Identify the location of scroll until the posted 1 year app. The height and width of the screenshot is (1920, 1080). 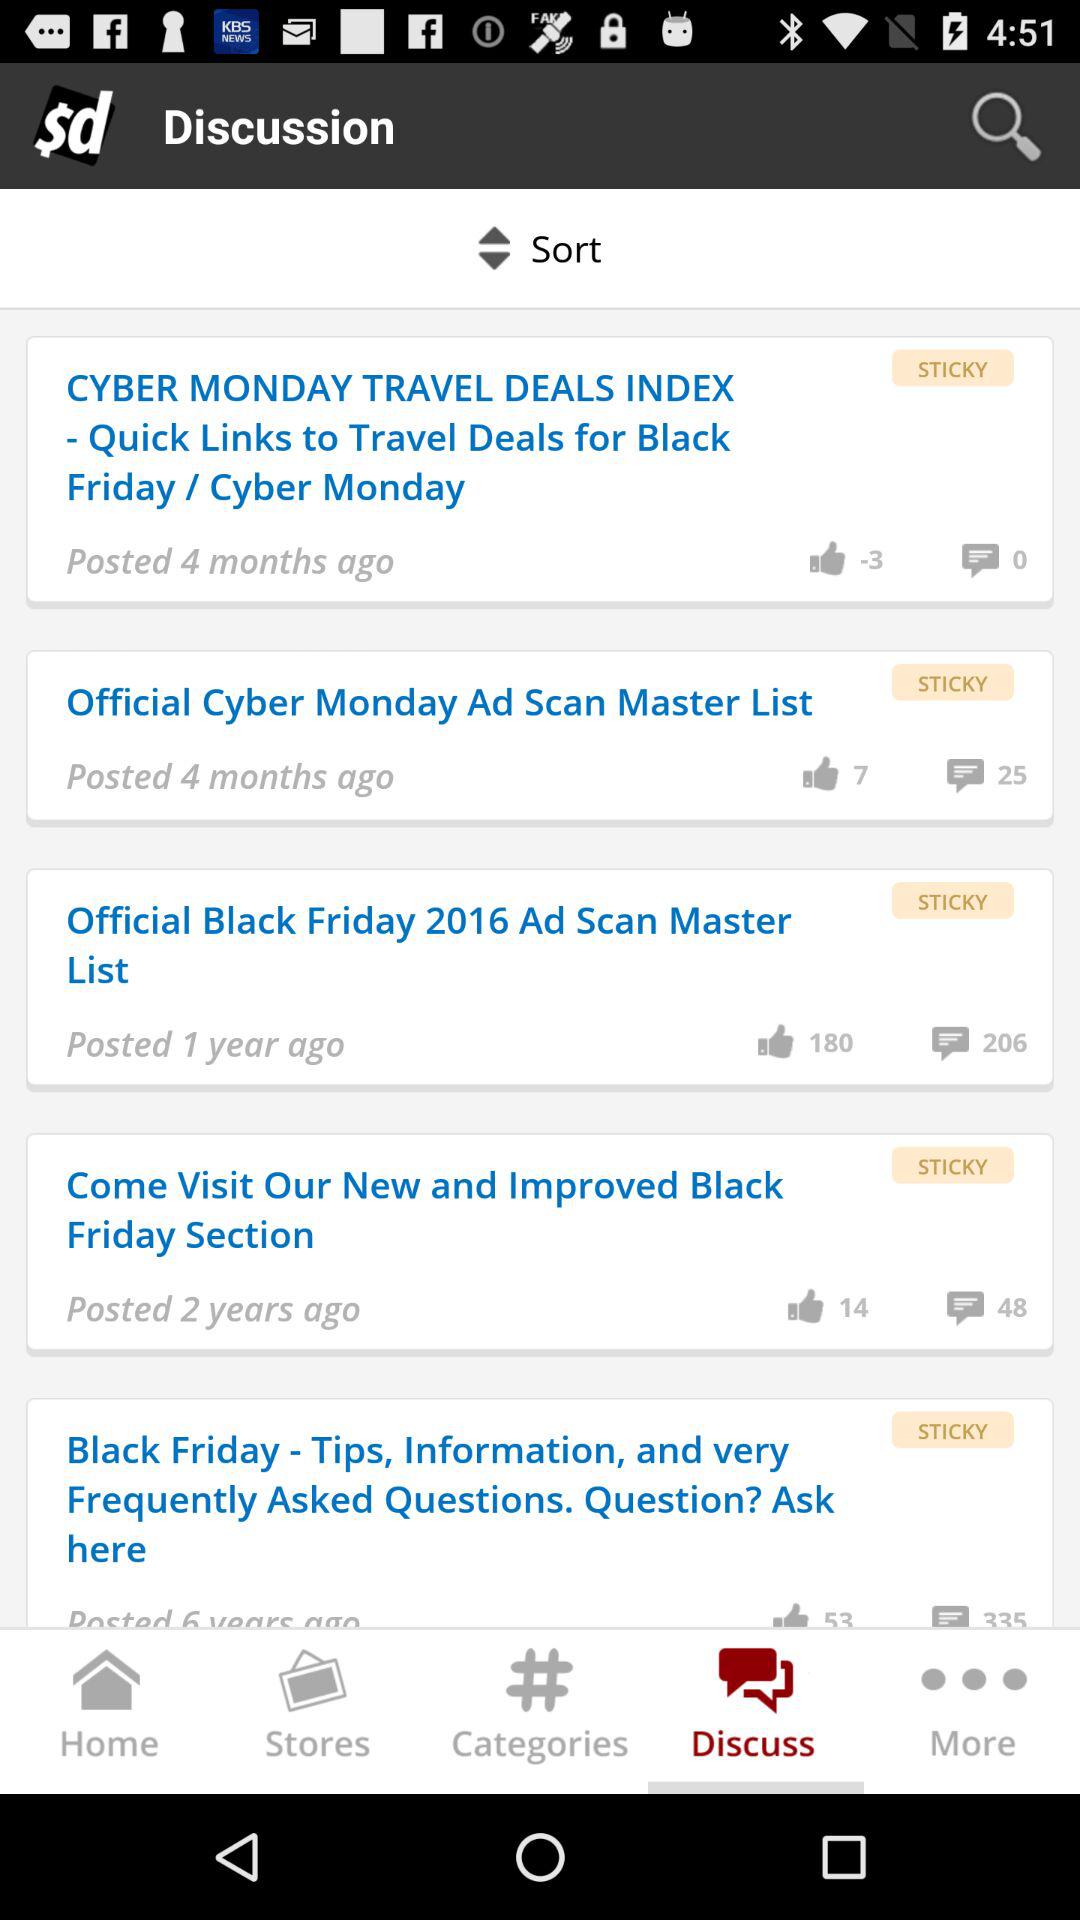
(206, 1044).